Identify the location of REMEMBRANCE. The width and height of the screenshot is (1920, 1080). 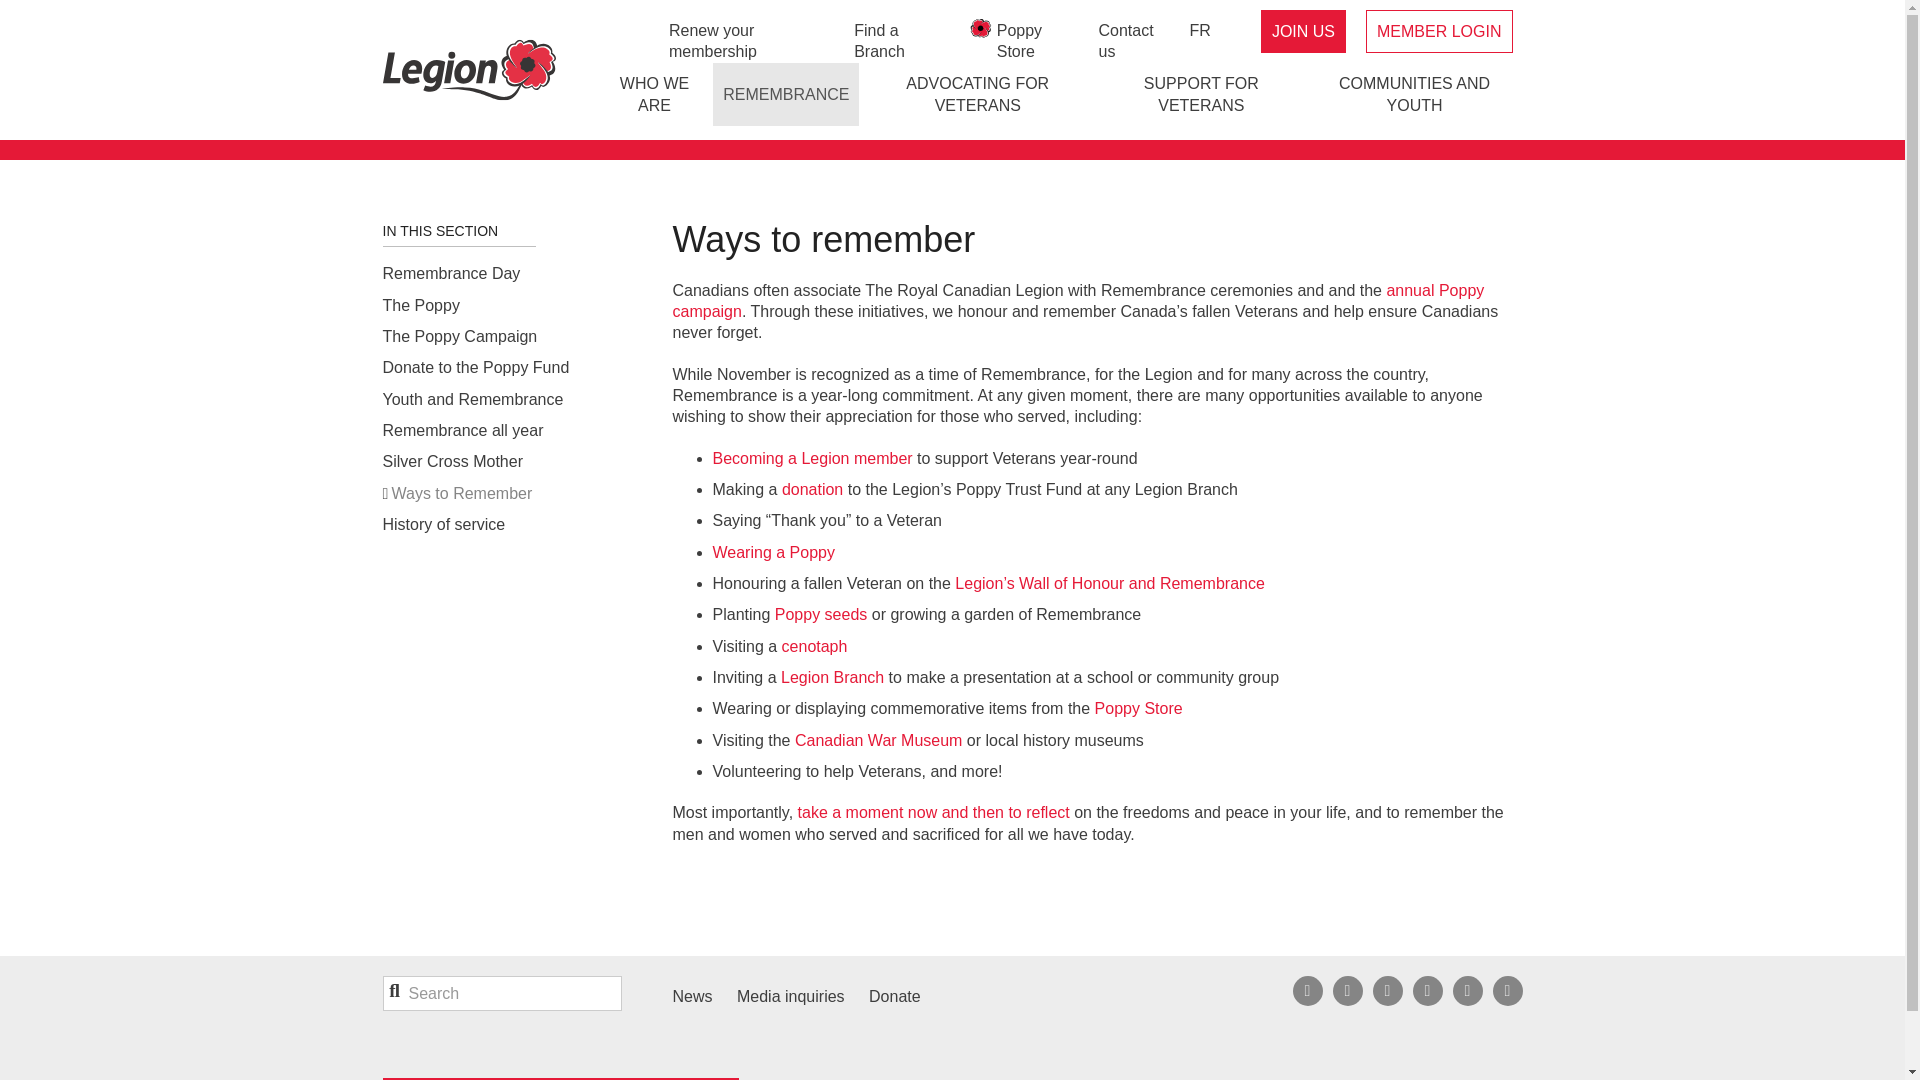
(785, 94).